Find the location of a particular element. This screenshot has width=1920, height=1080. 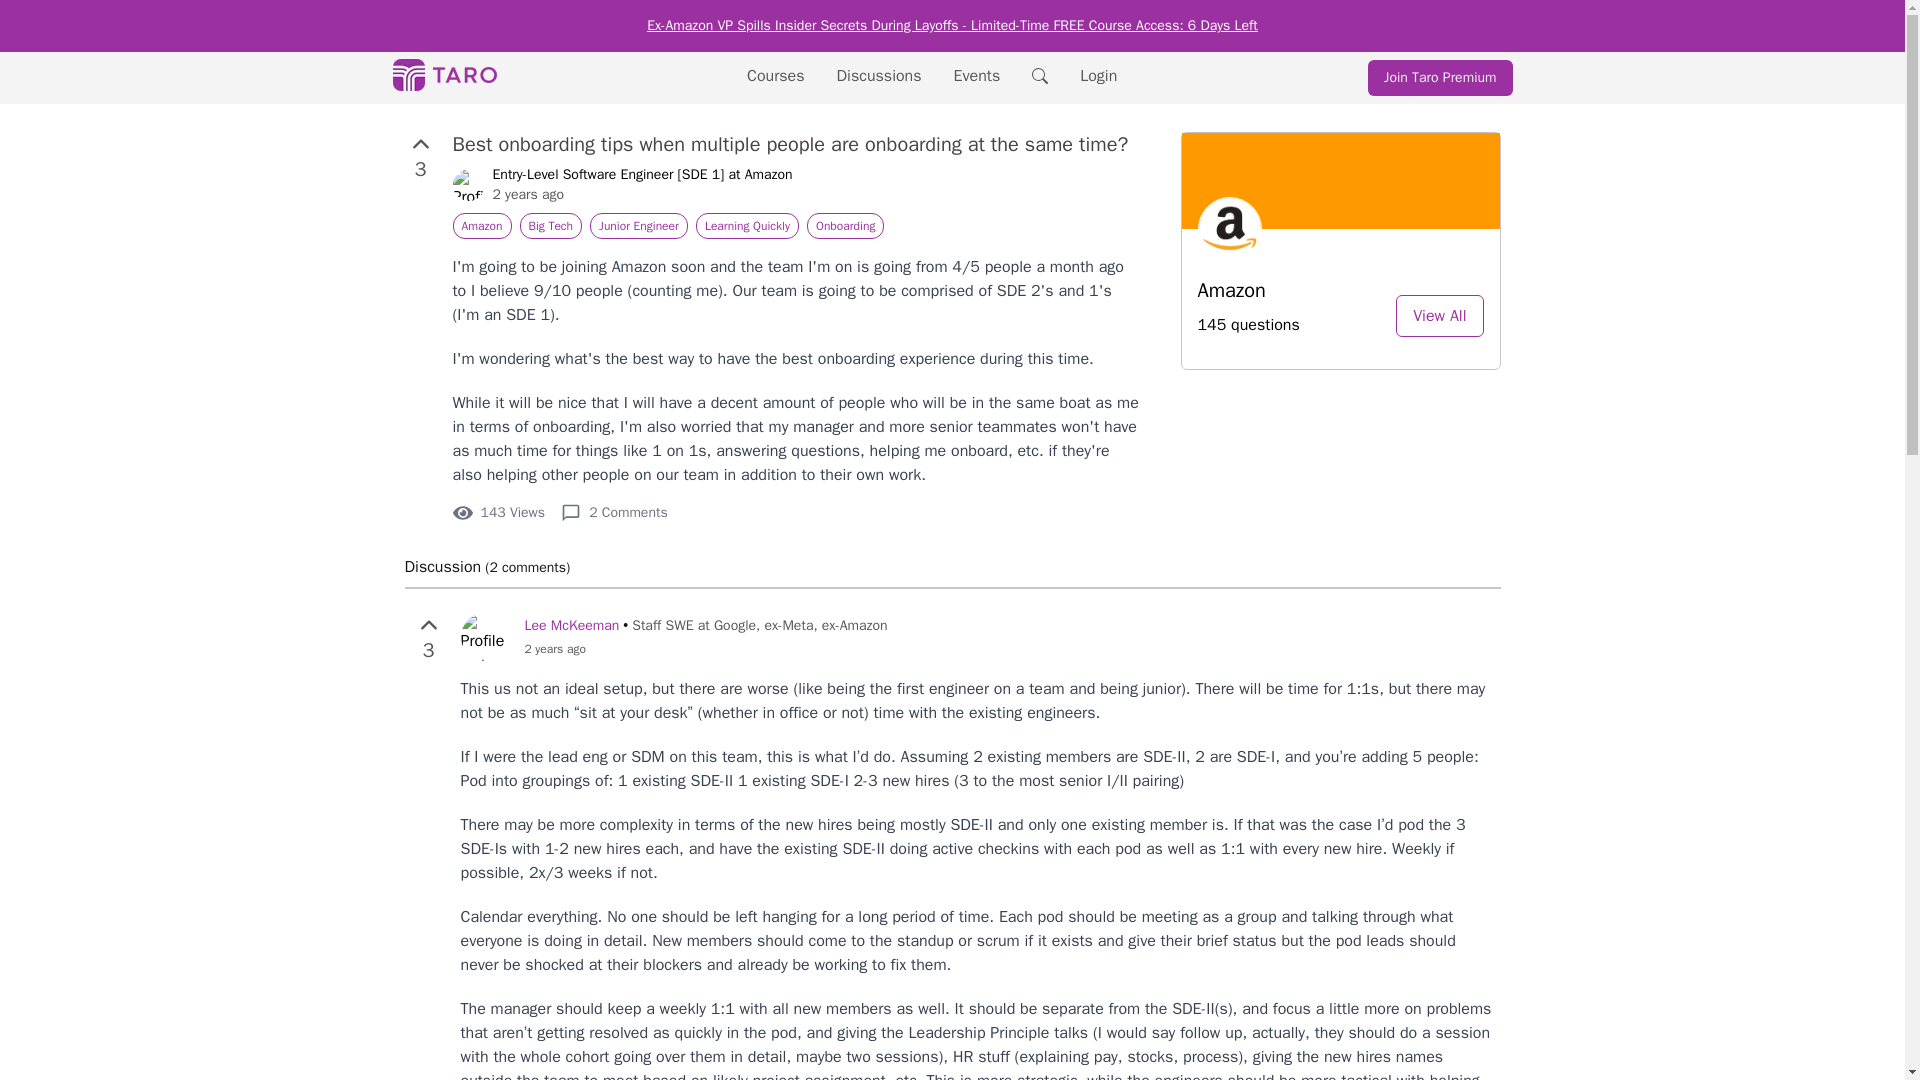

Tuesday October 4, 11:41pm is located at coordinates (641, 194).